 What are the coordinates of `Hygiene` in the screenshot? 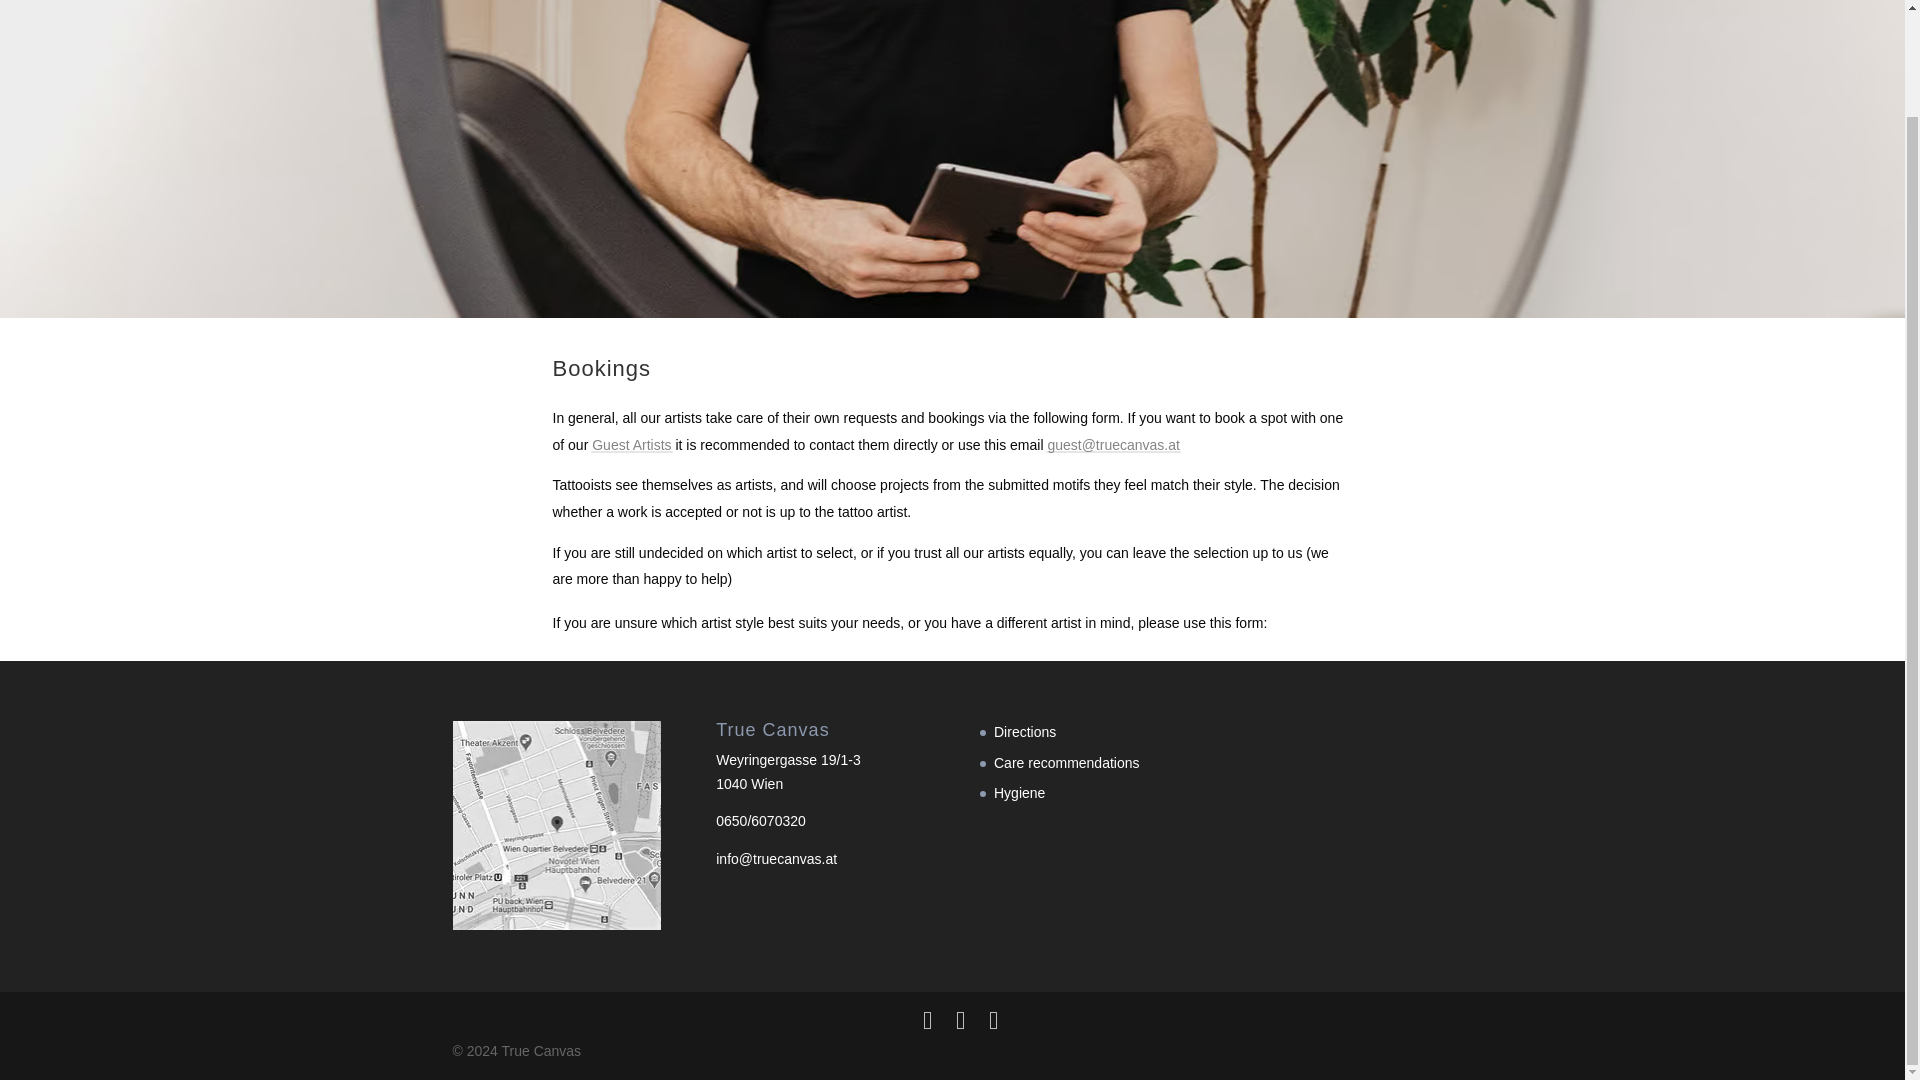 It's located at (1019, 793).